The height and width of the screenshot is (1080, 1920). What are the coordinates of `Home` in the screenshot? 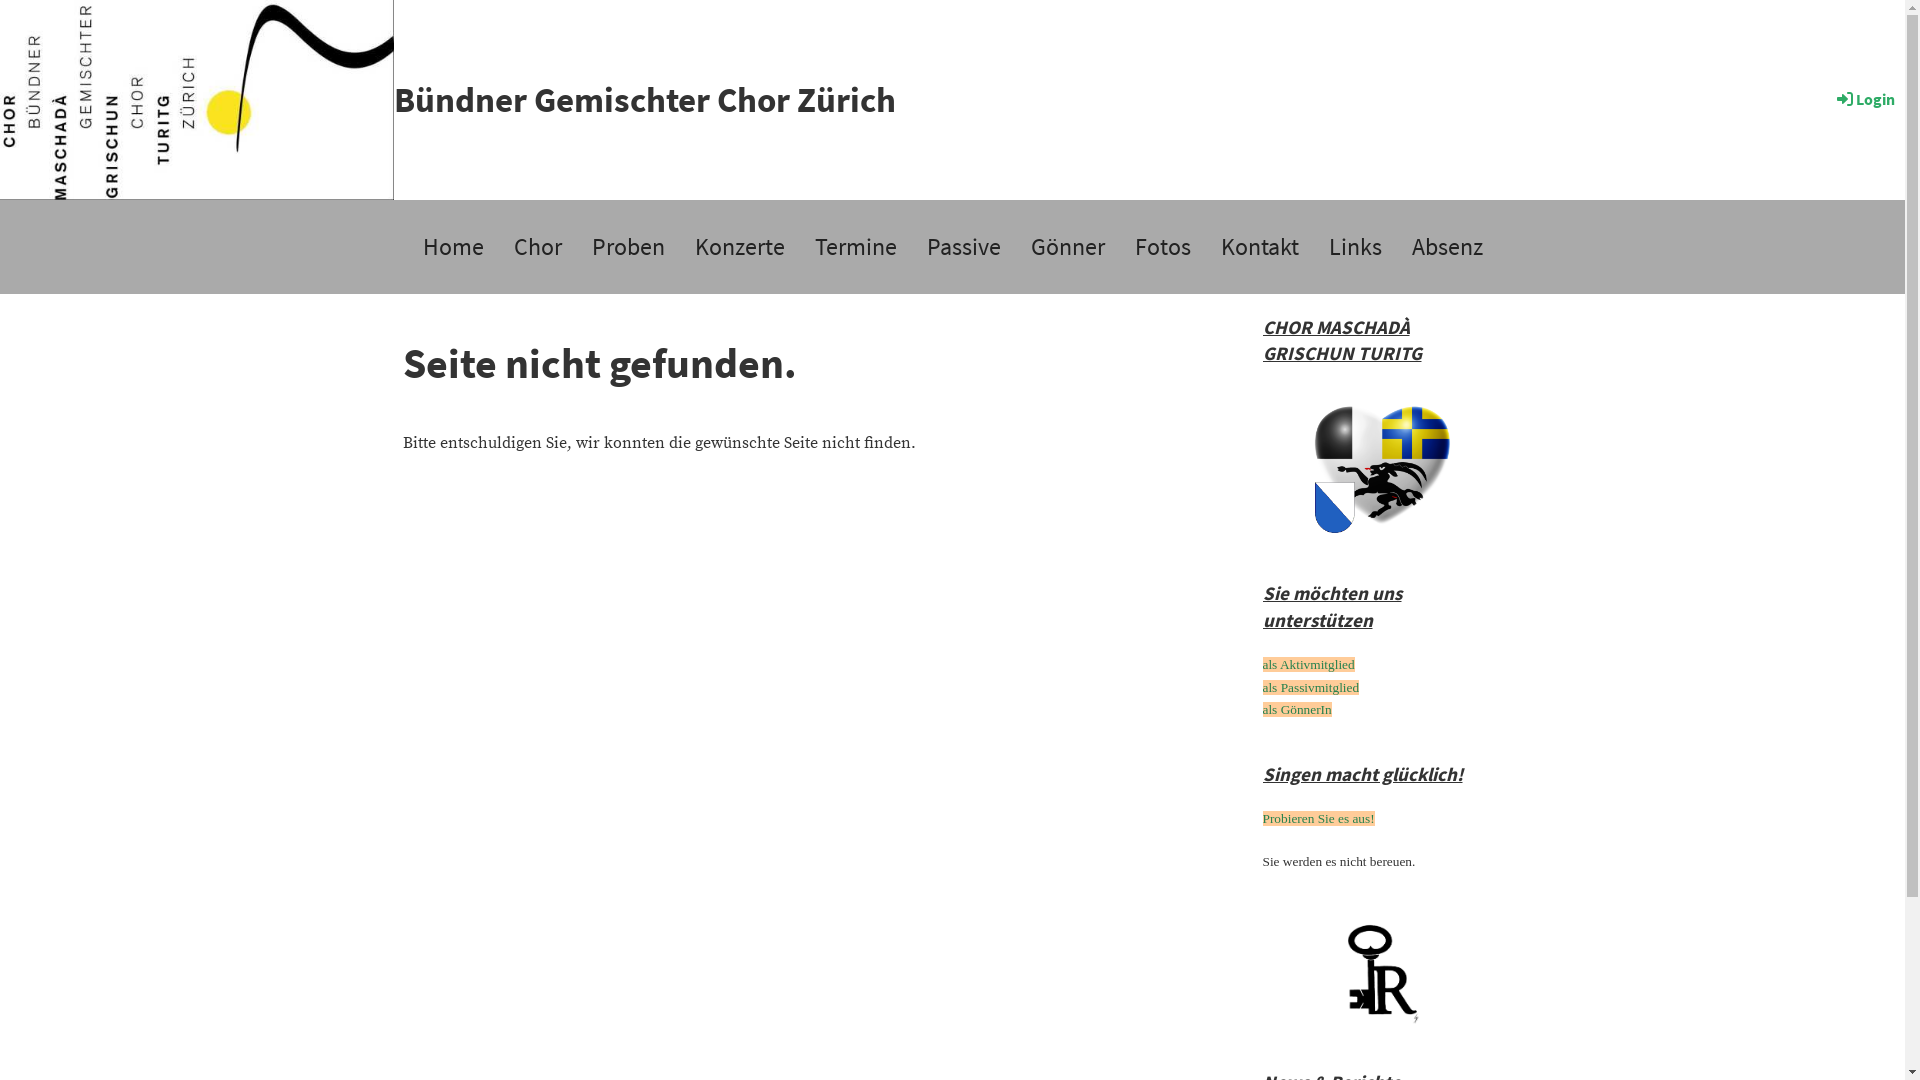 It's located at (454, 247).